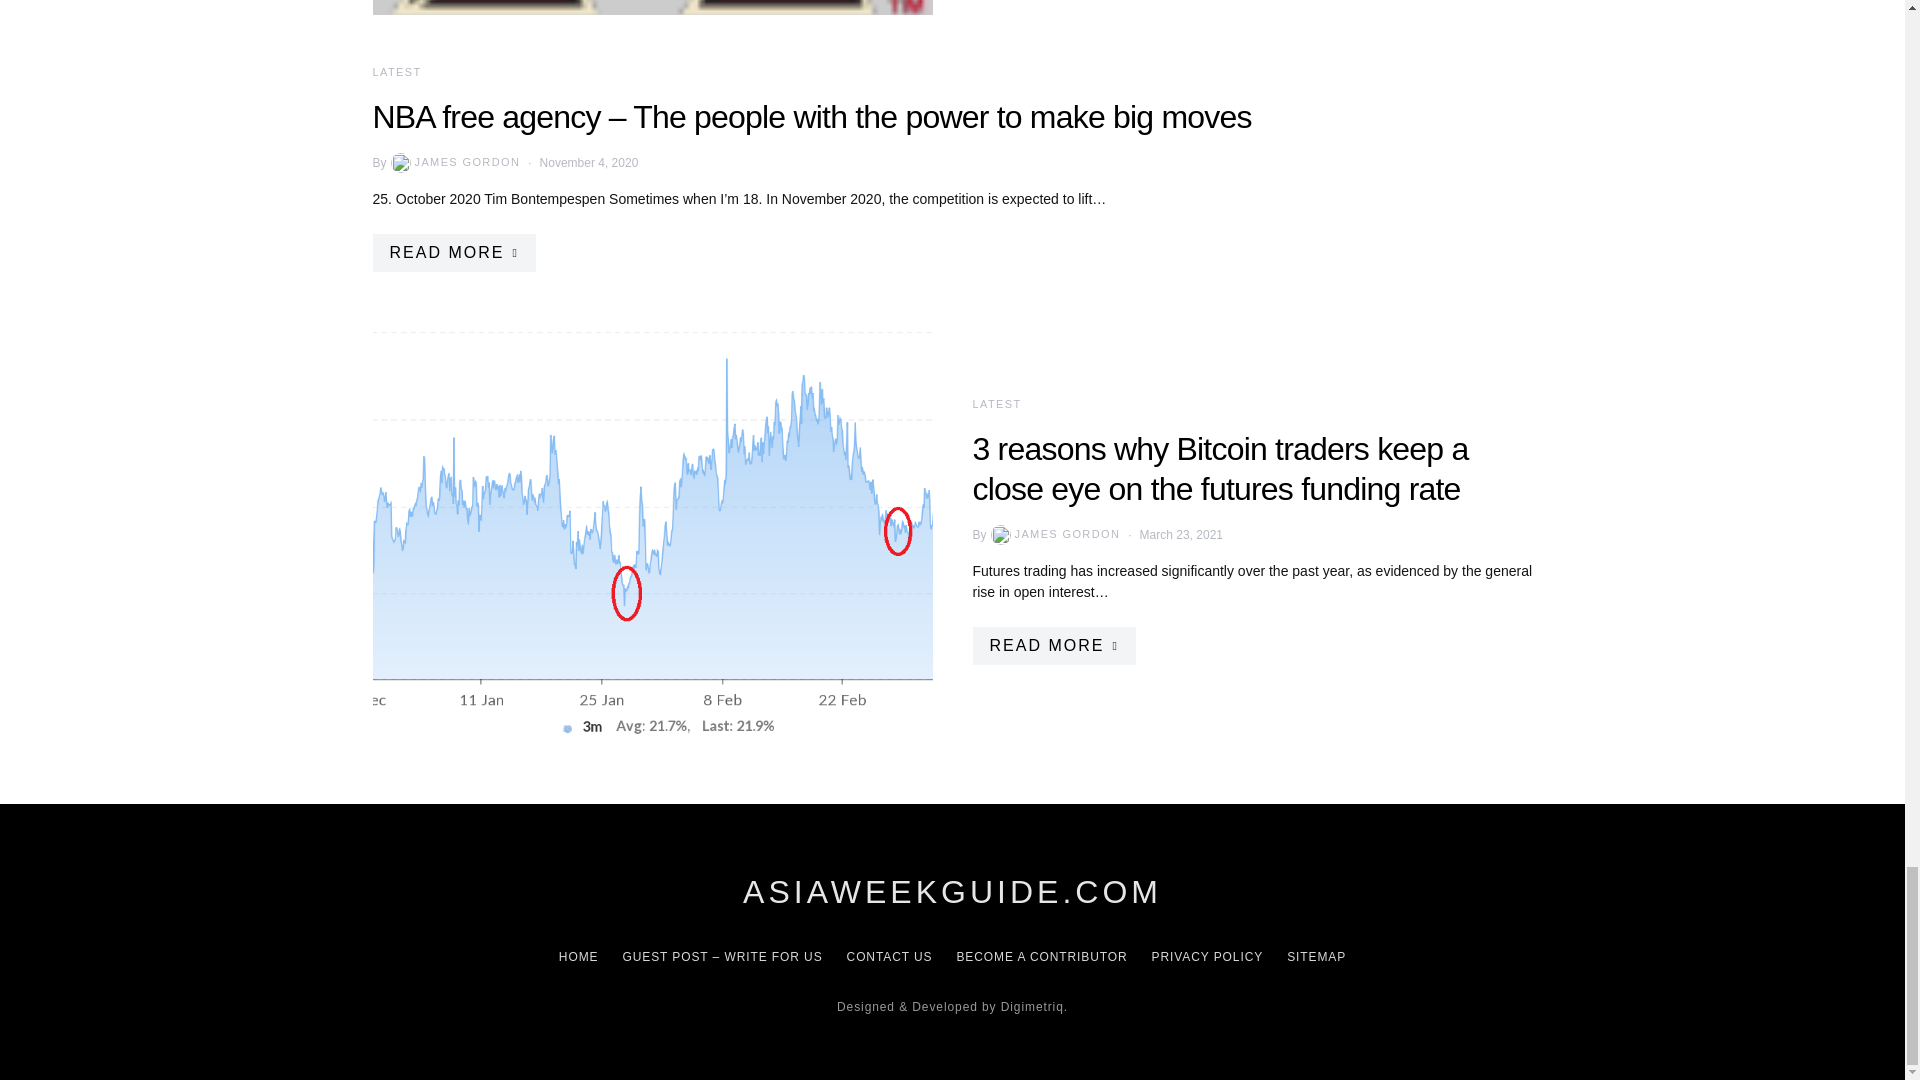 The width and height of the screenshot is (1920, 1080). Describe the element at coordinates (454, 162) in the screenshot. I see `View all posts by James Gordon` at that location.